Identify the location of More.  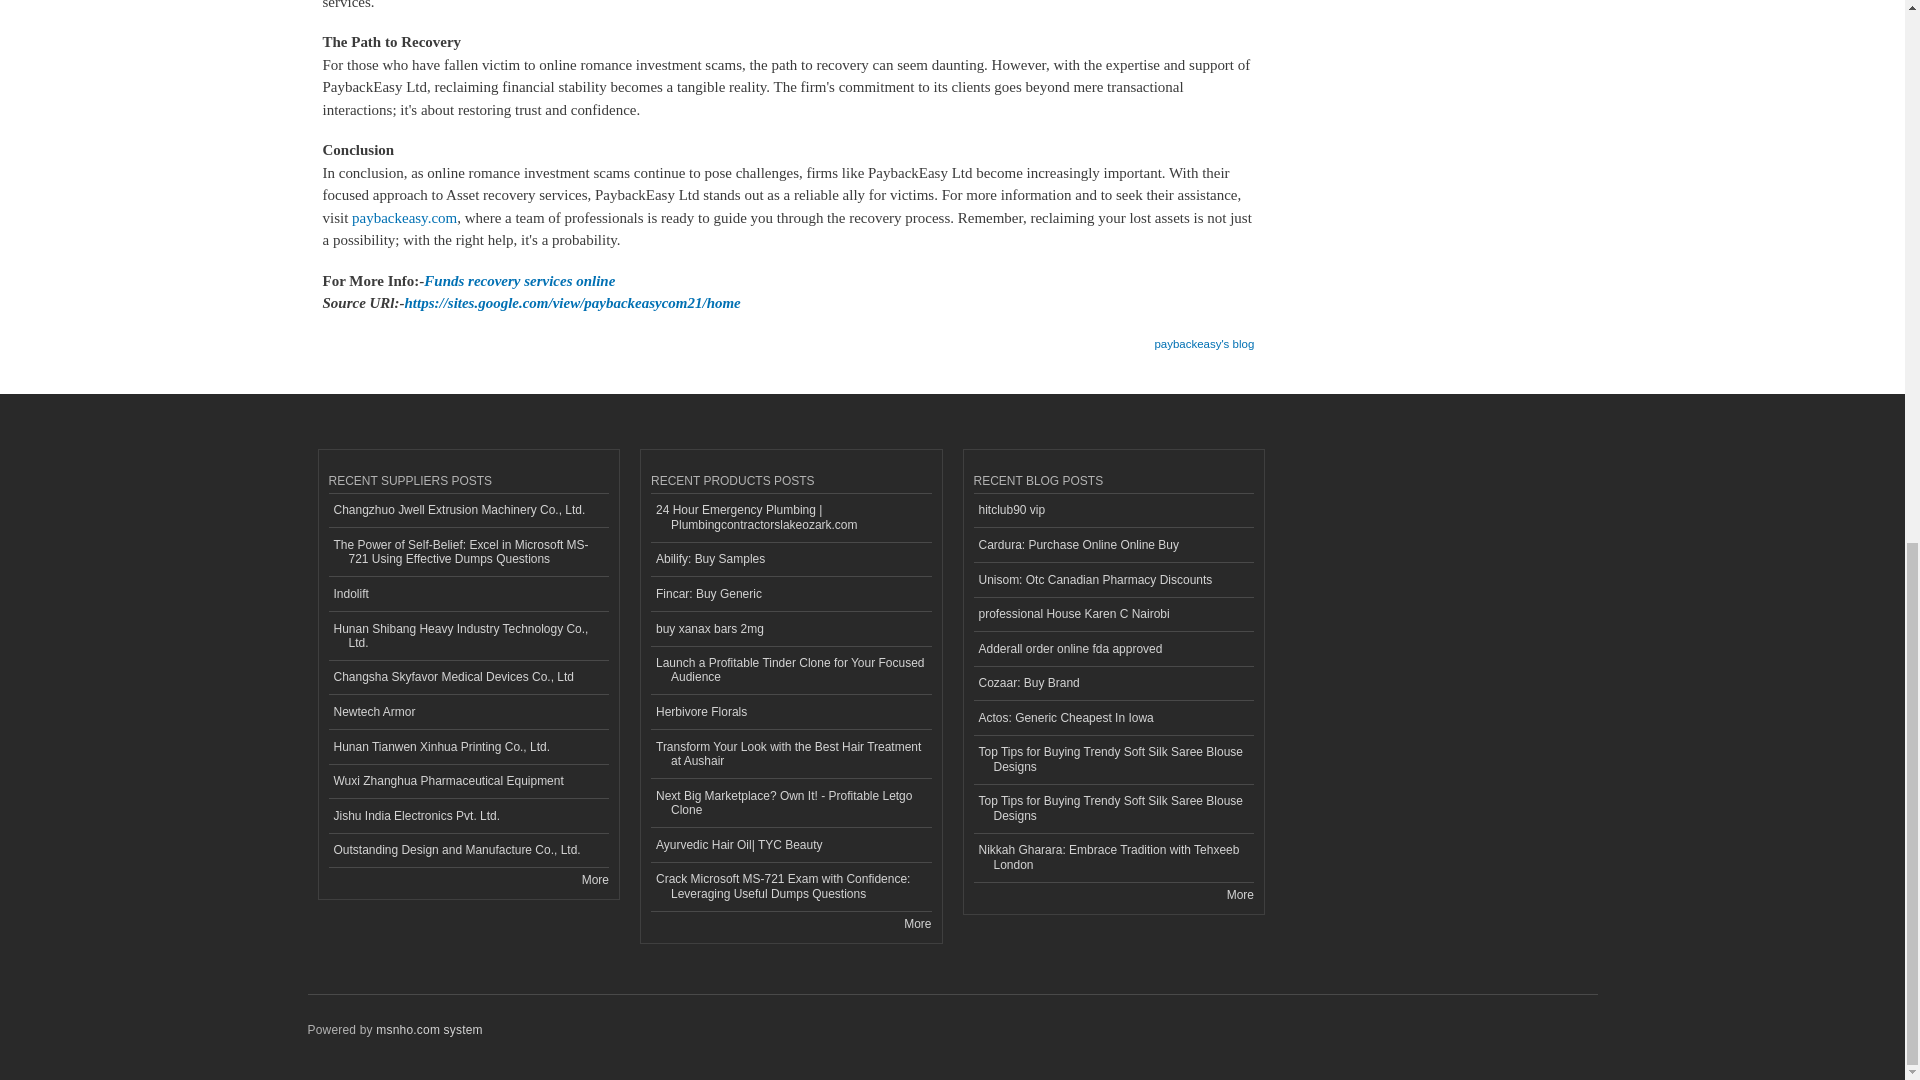
(594, 879).